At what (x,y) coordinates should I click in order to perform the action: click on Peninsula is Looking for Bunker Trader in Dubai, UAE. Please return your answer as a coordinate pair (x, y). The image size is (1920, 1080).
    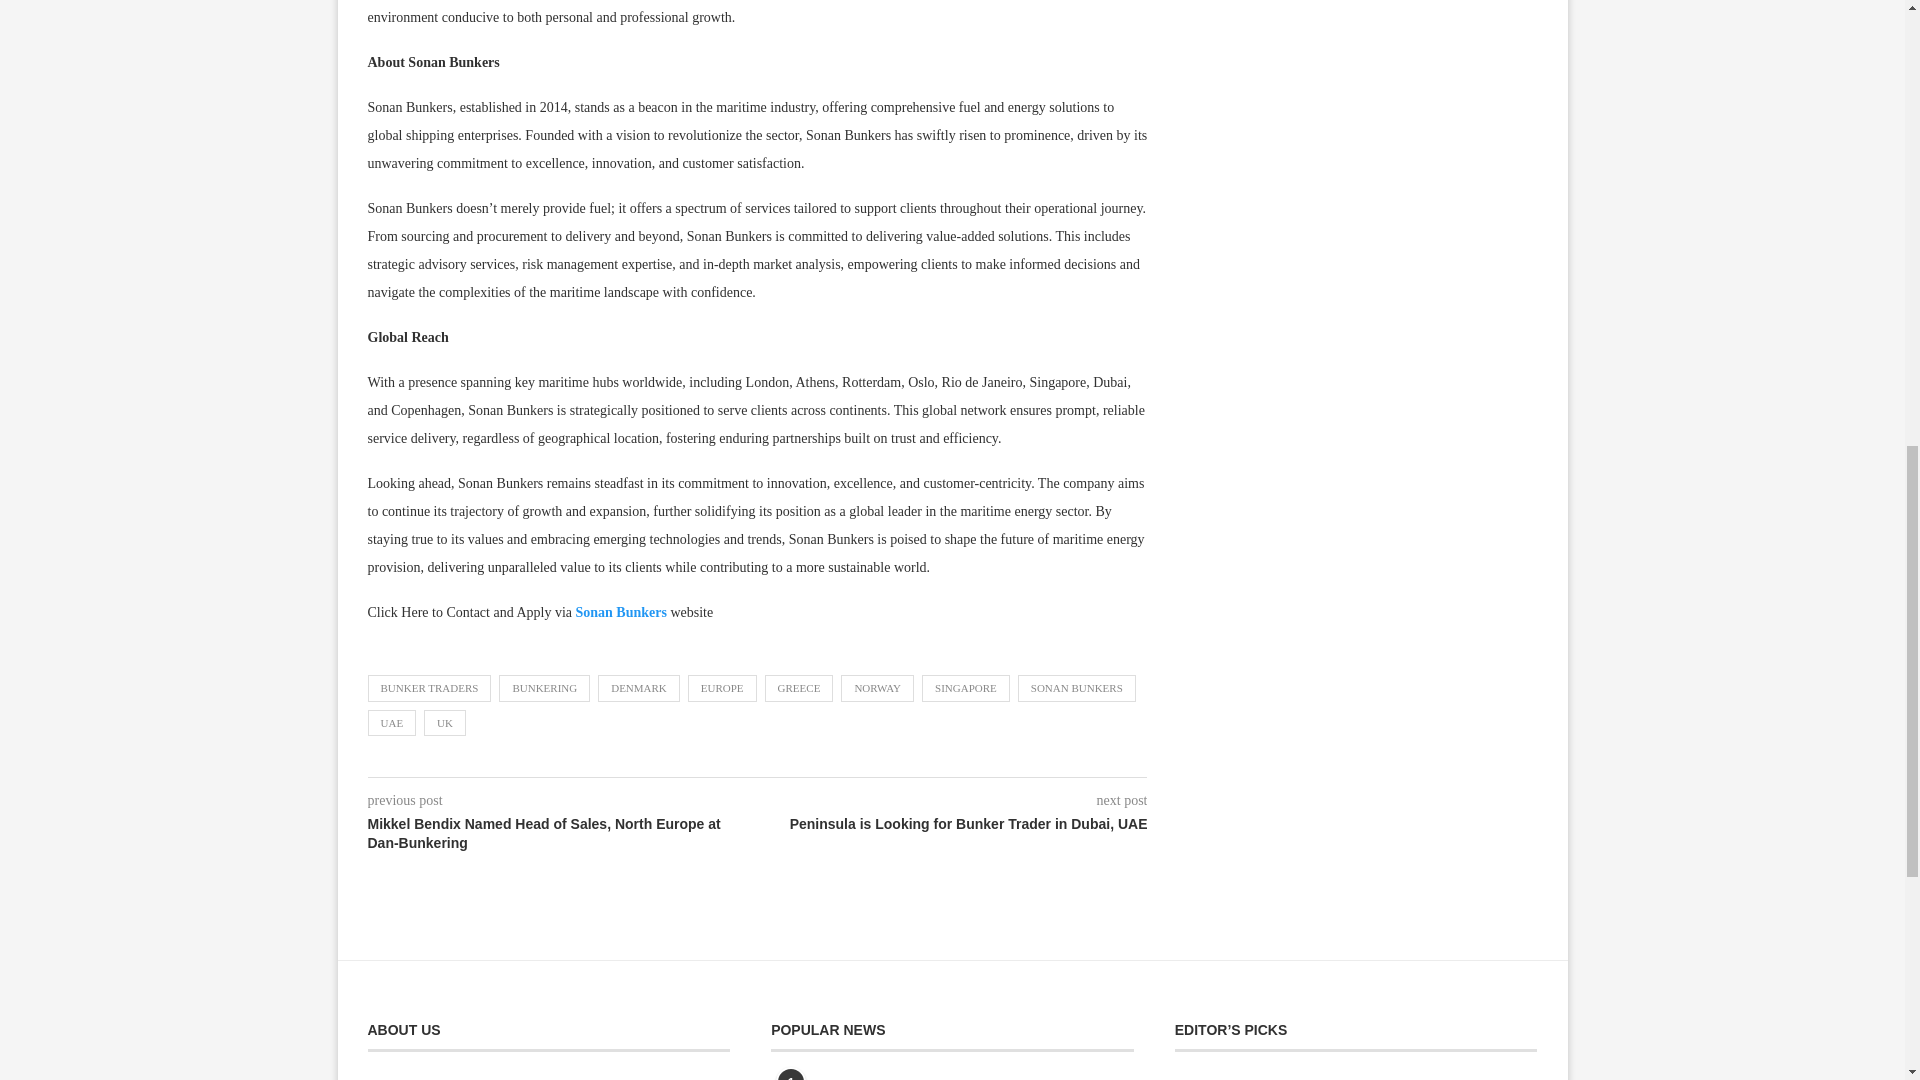
    Looking at the image, I should click on (953, 824).